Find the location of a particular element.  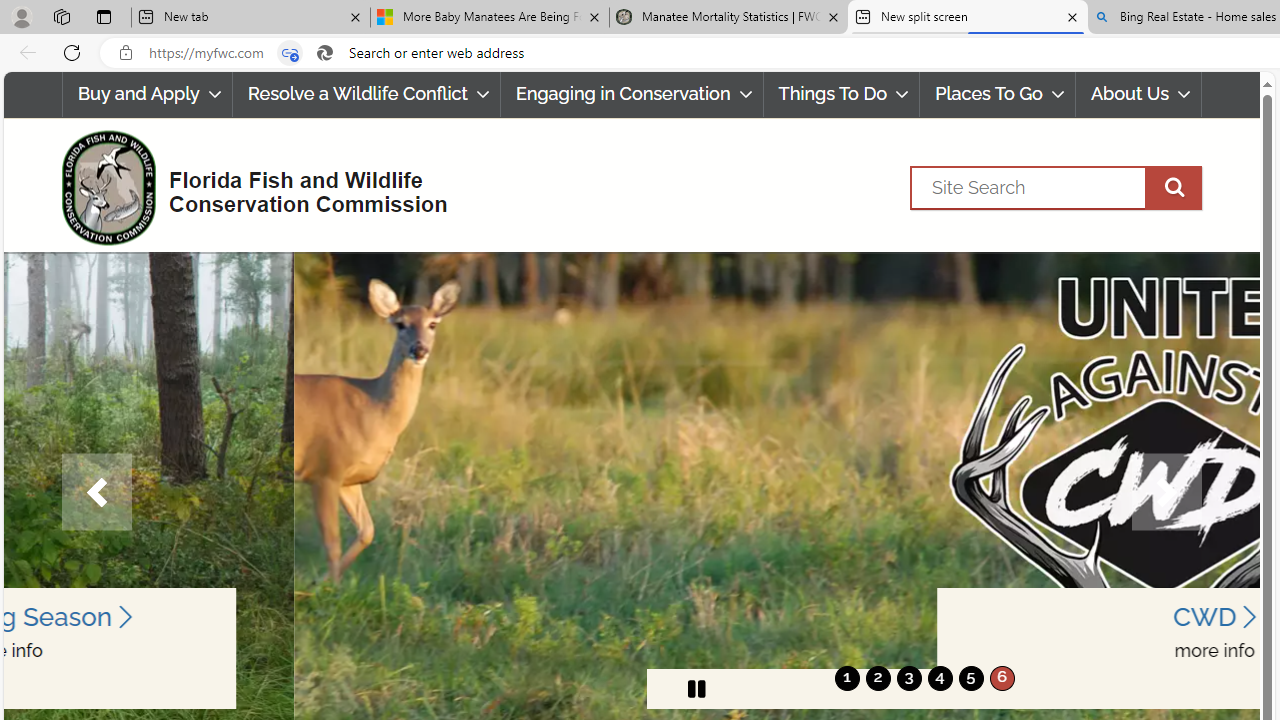

slider pause button is located at coordinates (696, 688).